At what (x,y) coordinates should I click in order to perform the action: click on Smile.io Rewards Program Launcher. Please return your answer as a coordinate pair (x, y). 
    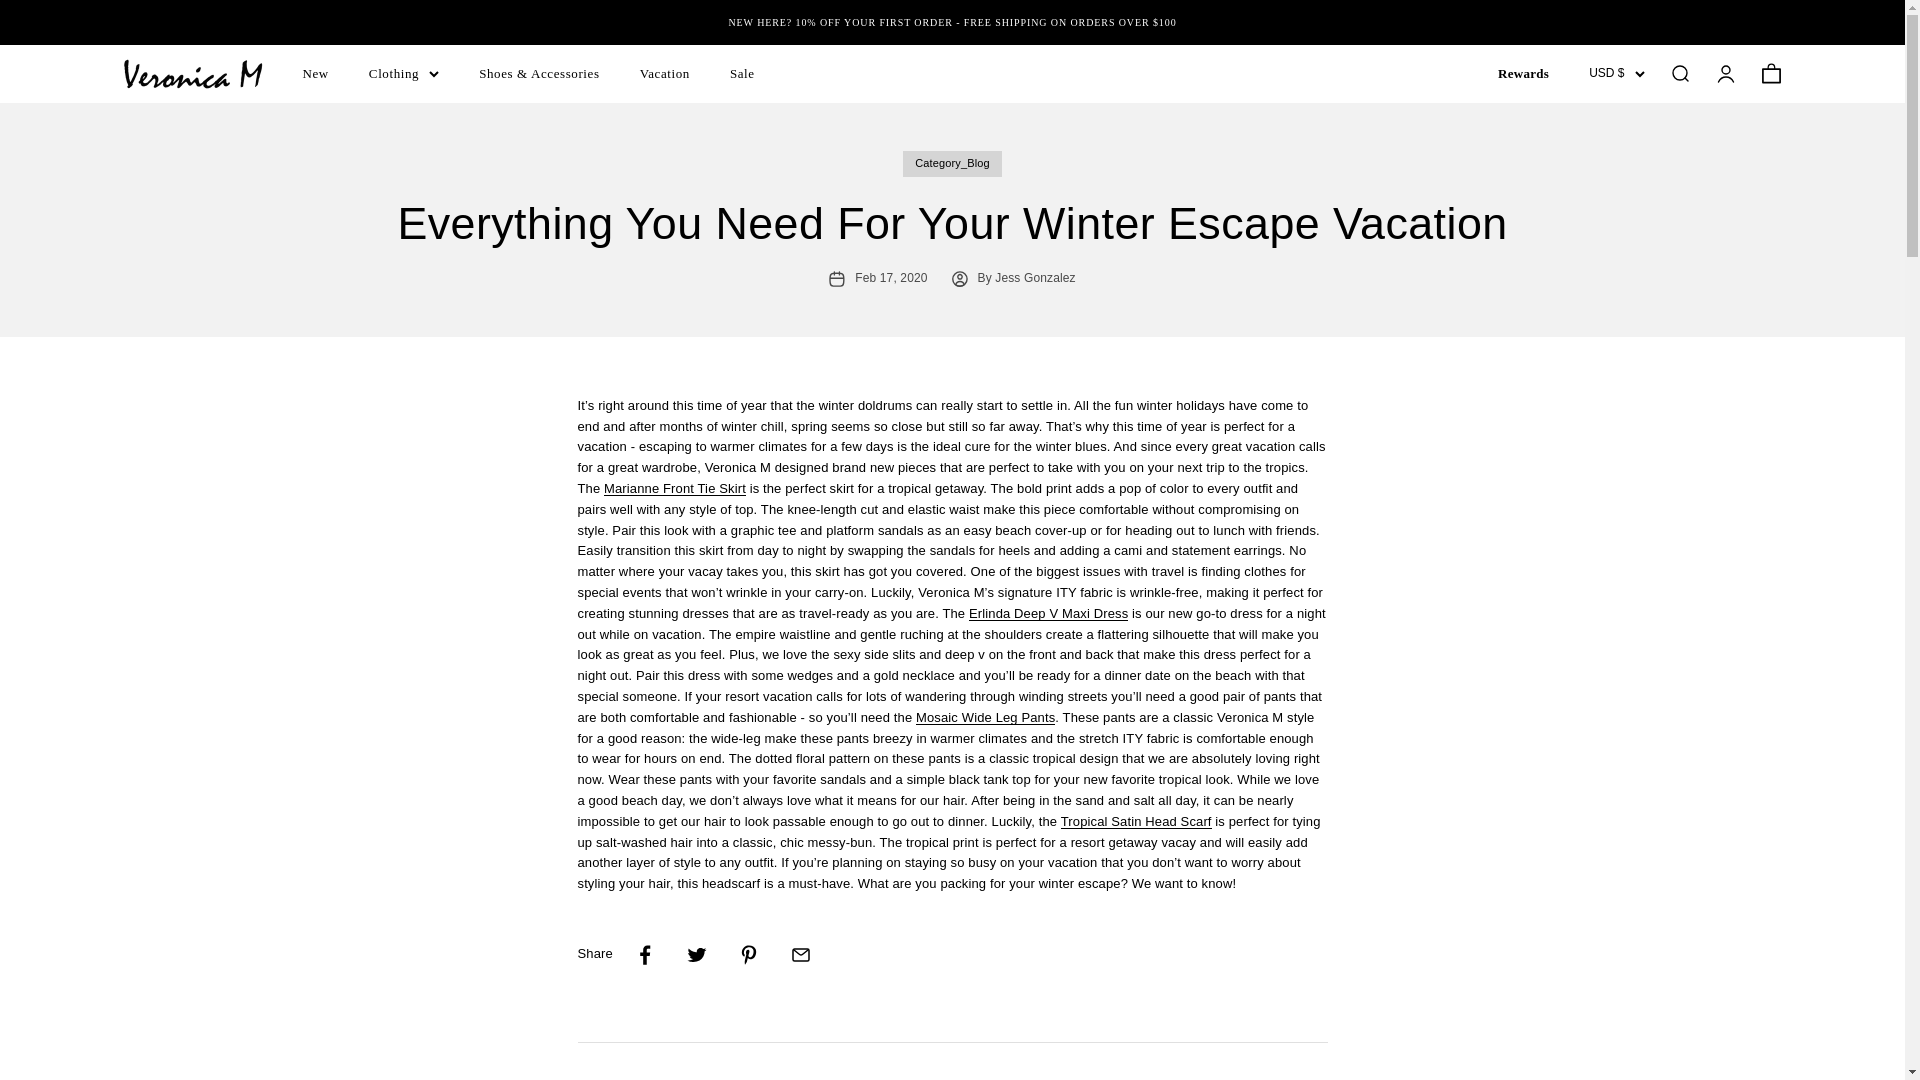
    Looking at the image, I should click on (1843, 1040).